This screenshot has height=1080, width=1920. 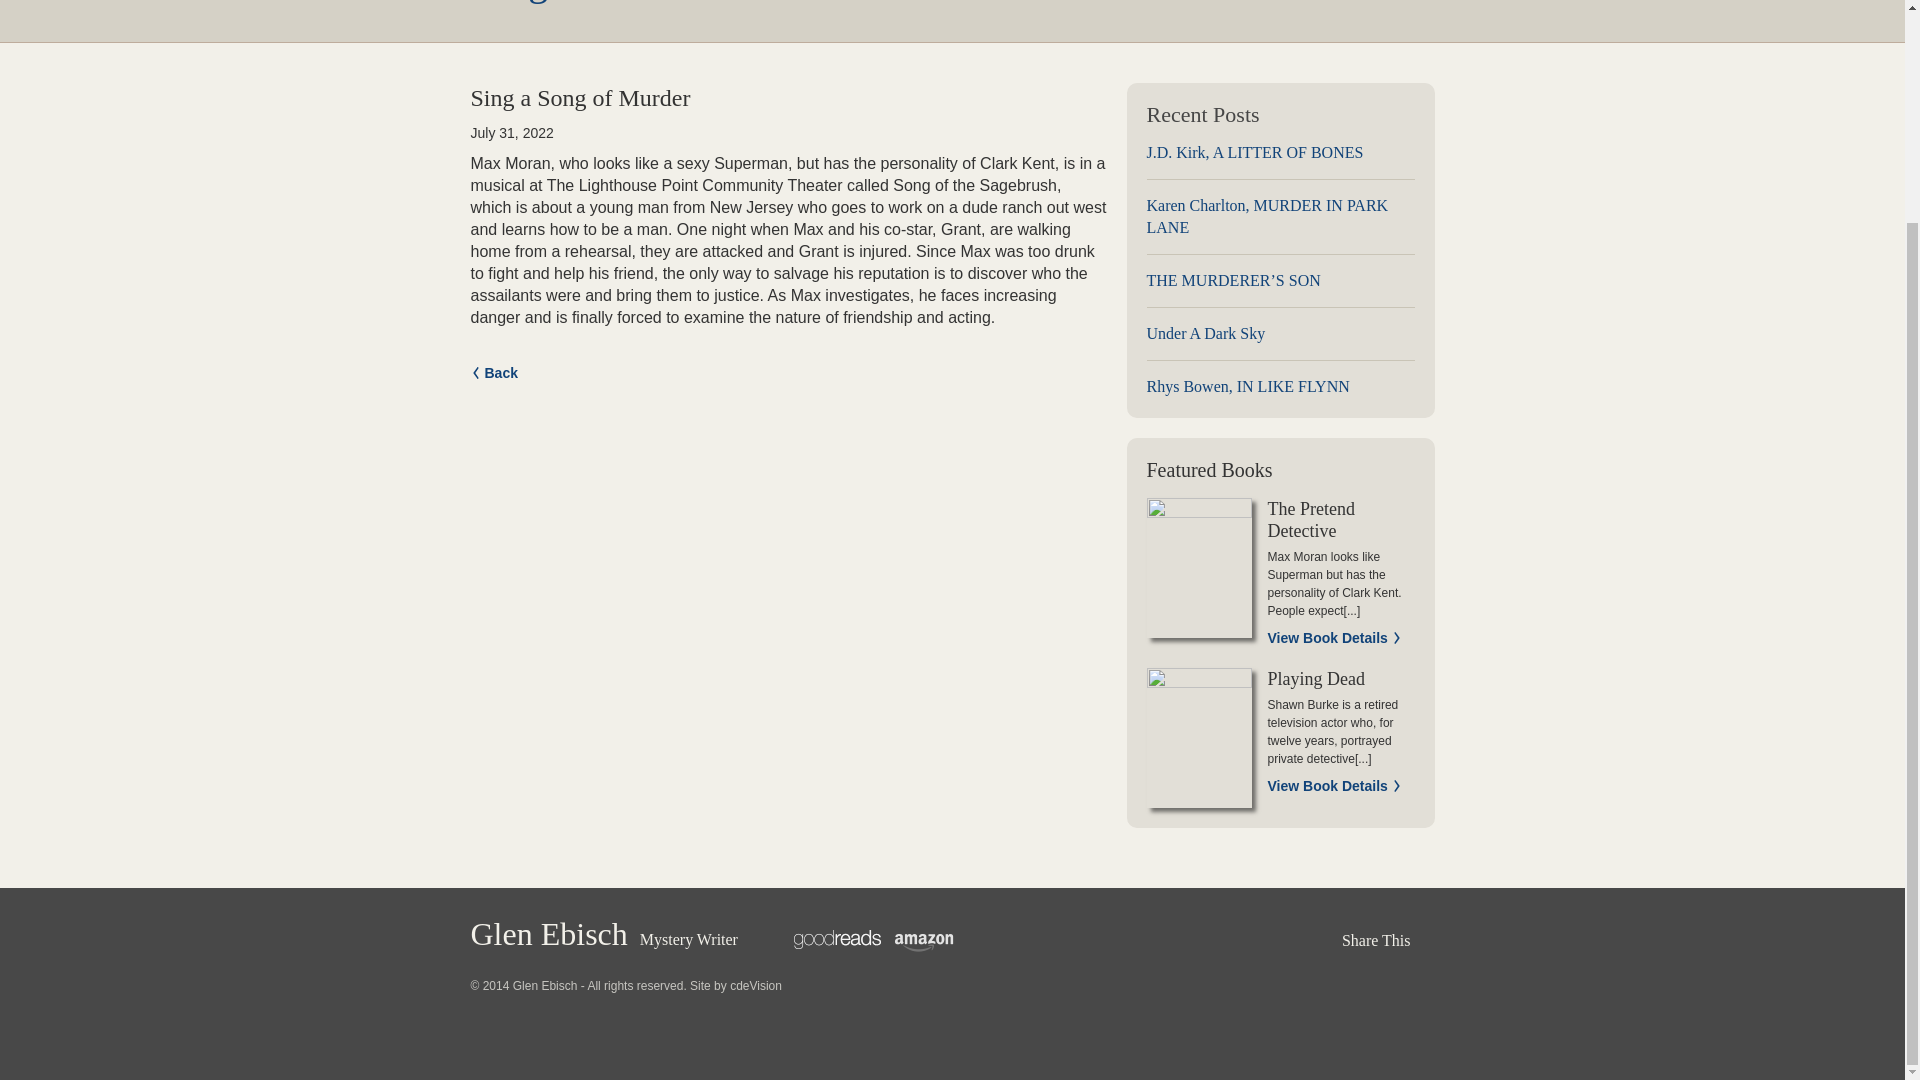 I want to click on View Book Details, so click(x=1334, y=638).